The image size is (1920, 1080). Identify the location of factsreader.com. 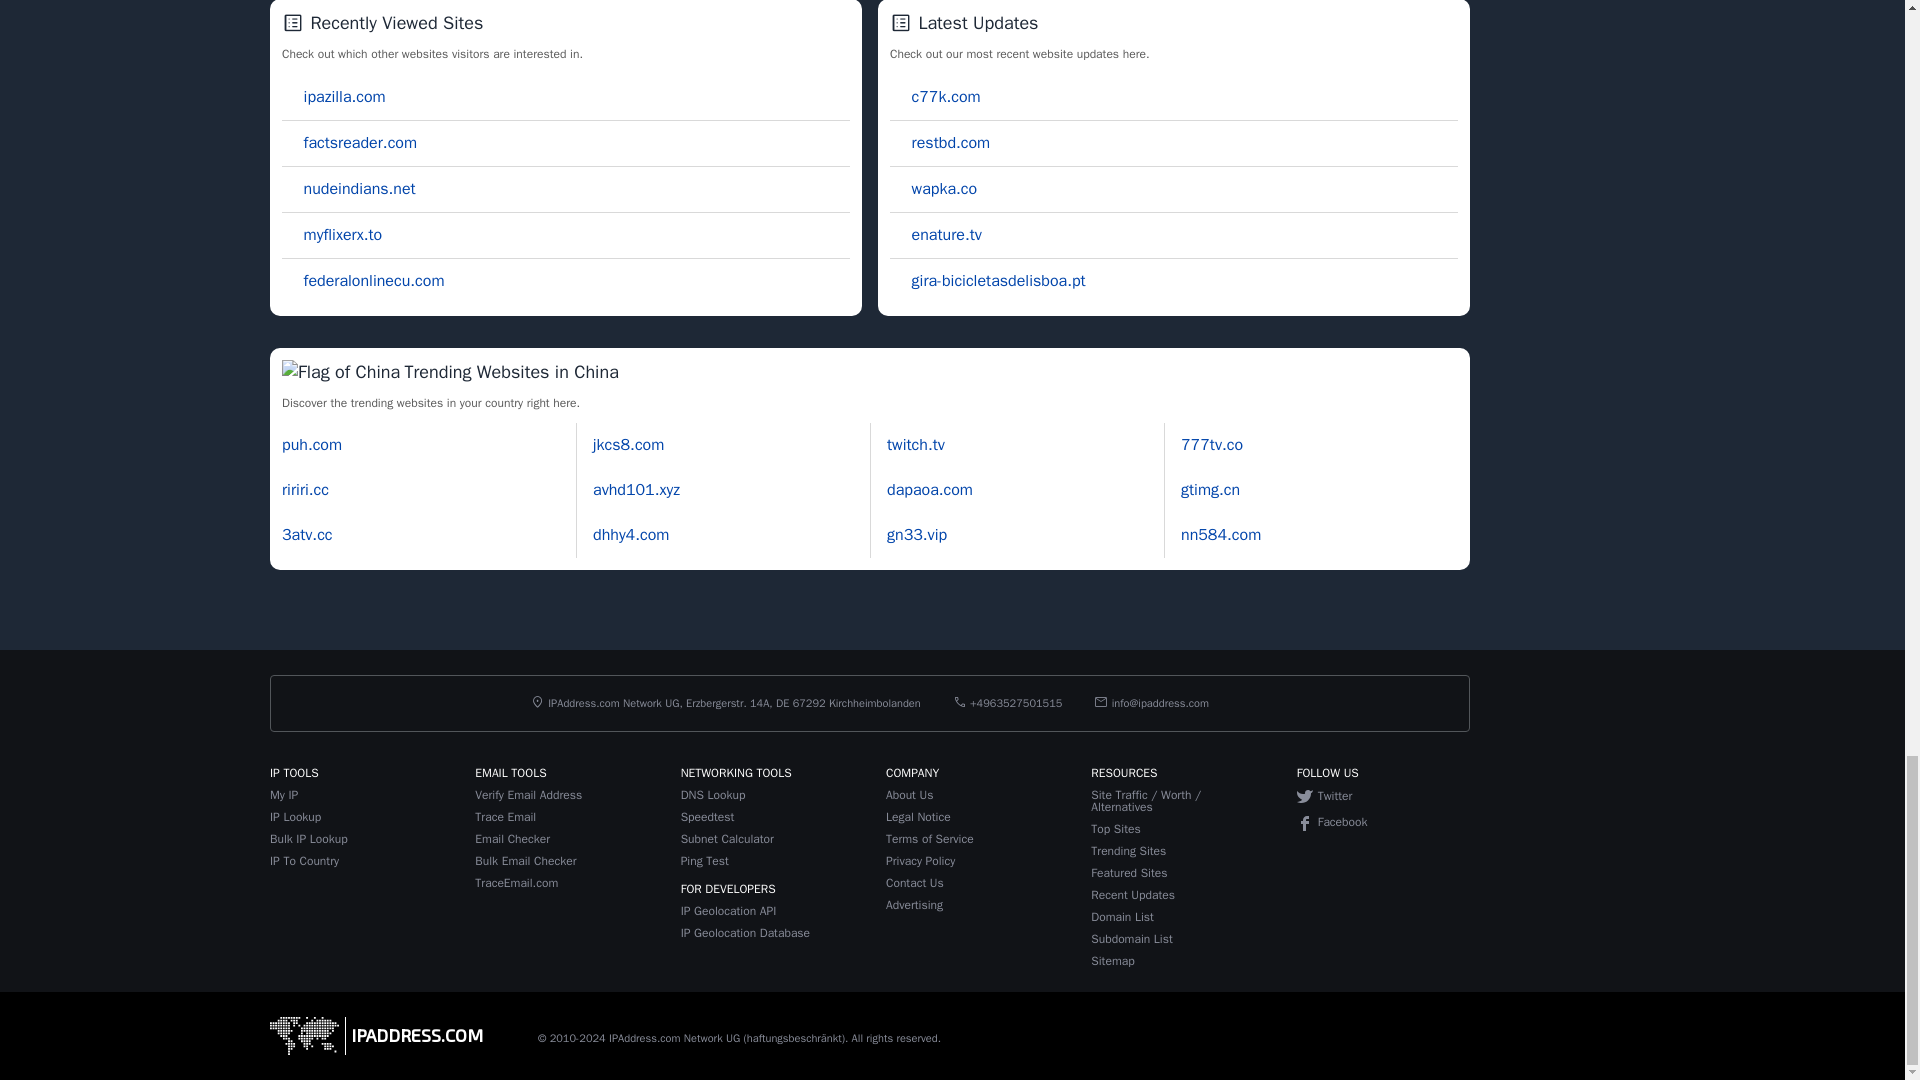
(349, 142).